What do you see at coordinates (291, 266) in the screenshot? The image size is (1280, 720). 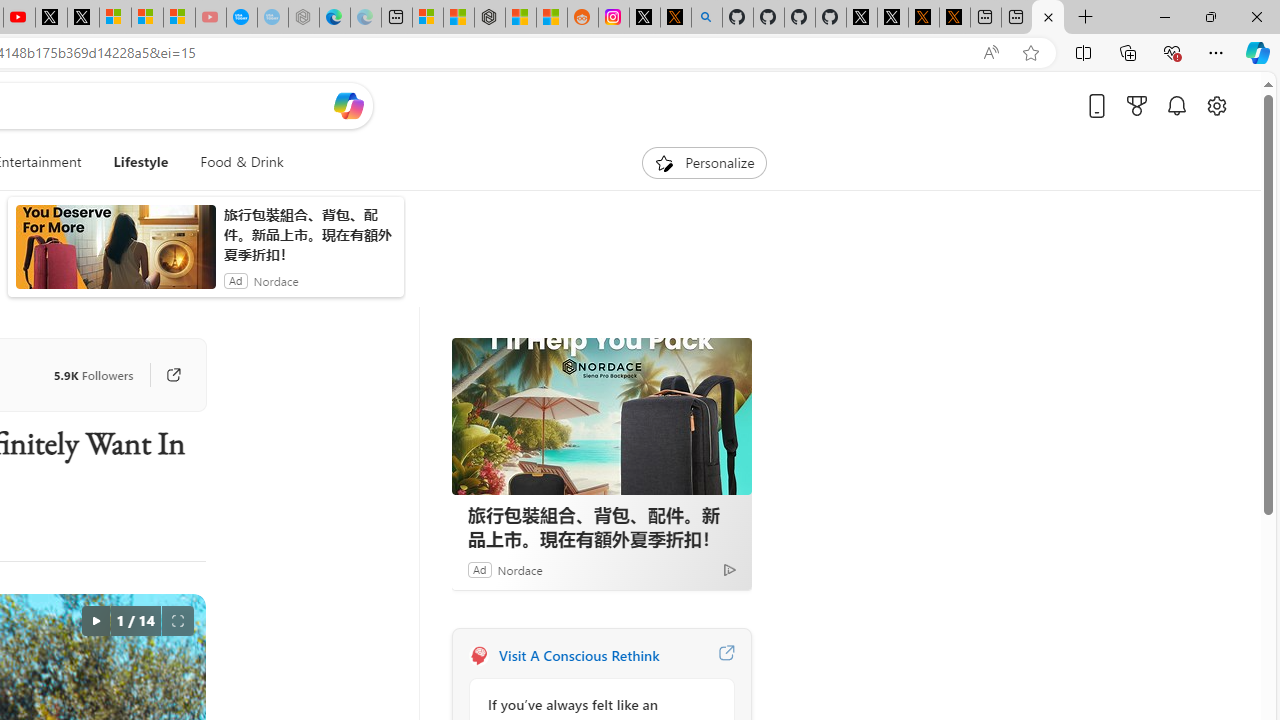 I see `Real Estate` at bounding box center [291, 266].